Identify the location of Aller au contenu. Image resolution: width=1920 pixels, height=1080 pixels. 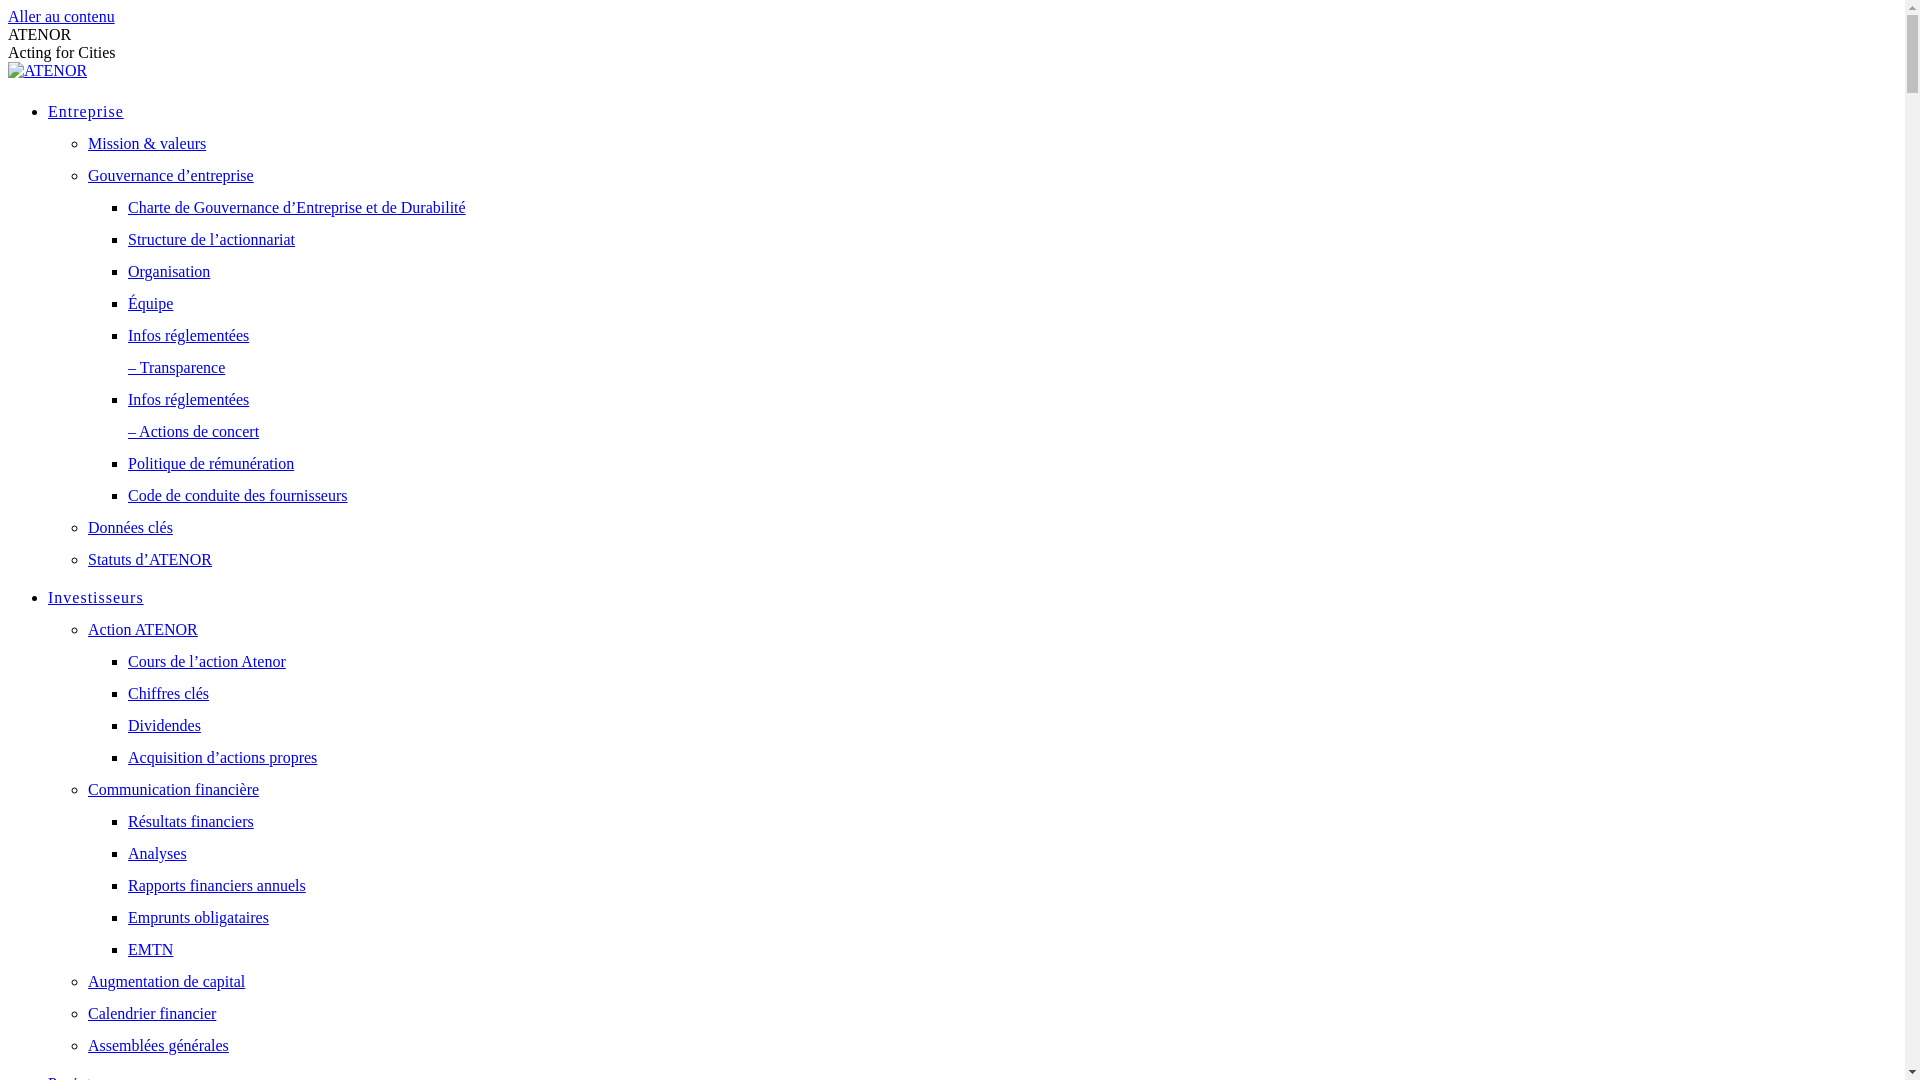
(62, 16).